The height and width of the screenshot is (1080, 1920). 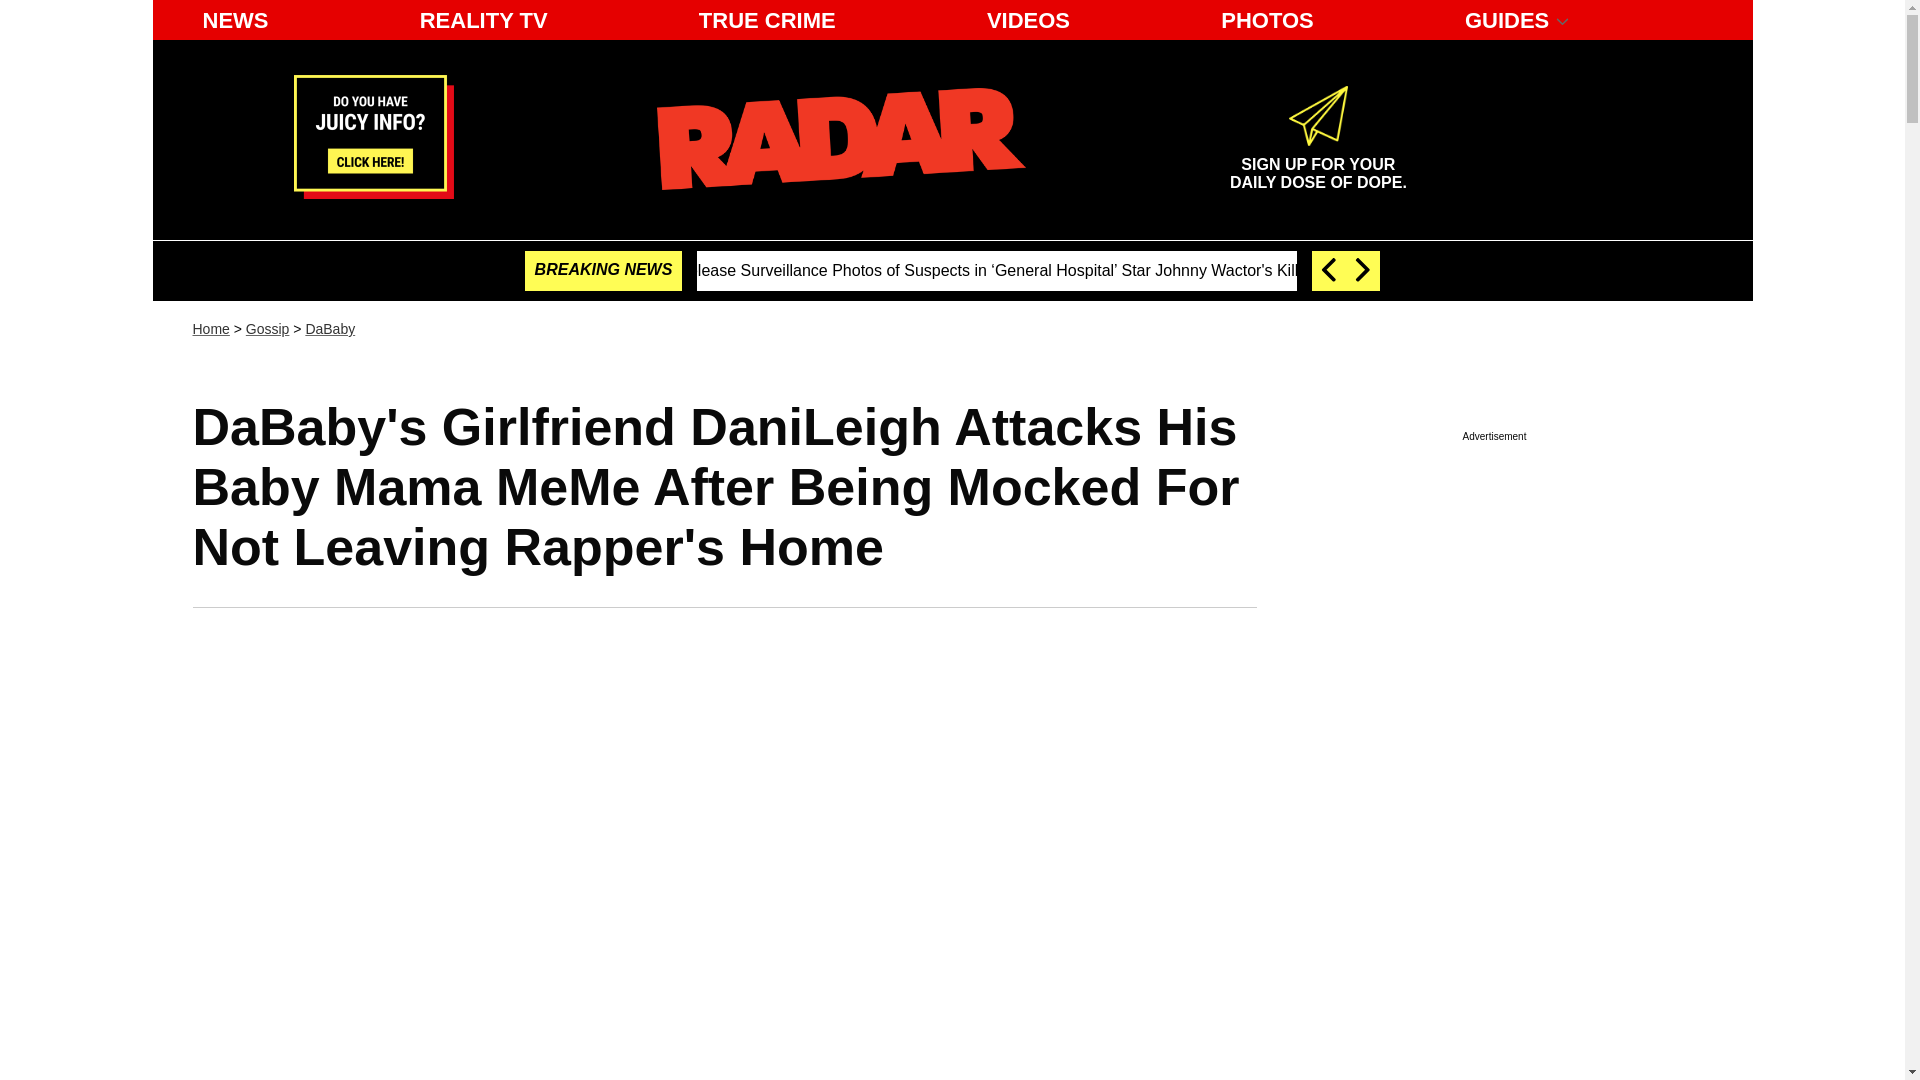 I want to click on NEWS, so click(x=235, y=20).